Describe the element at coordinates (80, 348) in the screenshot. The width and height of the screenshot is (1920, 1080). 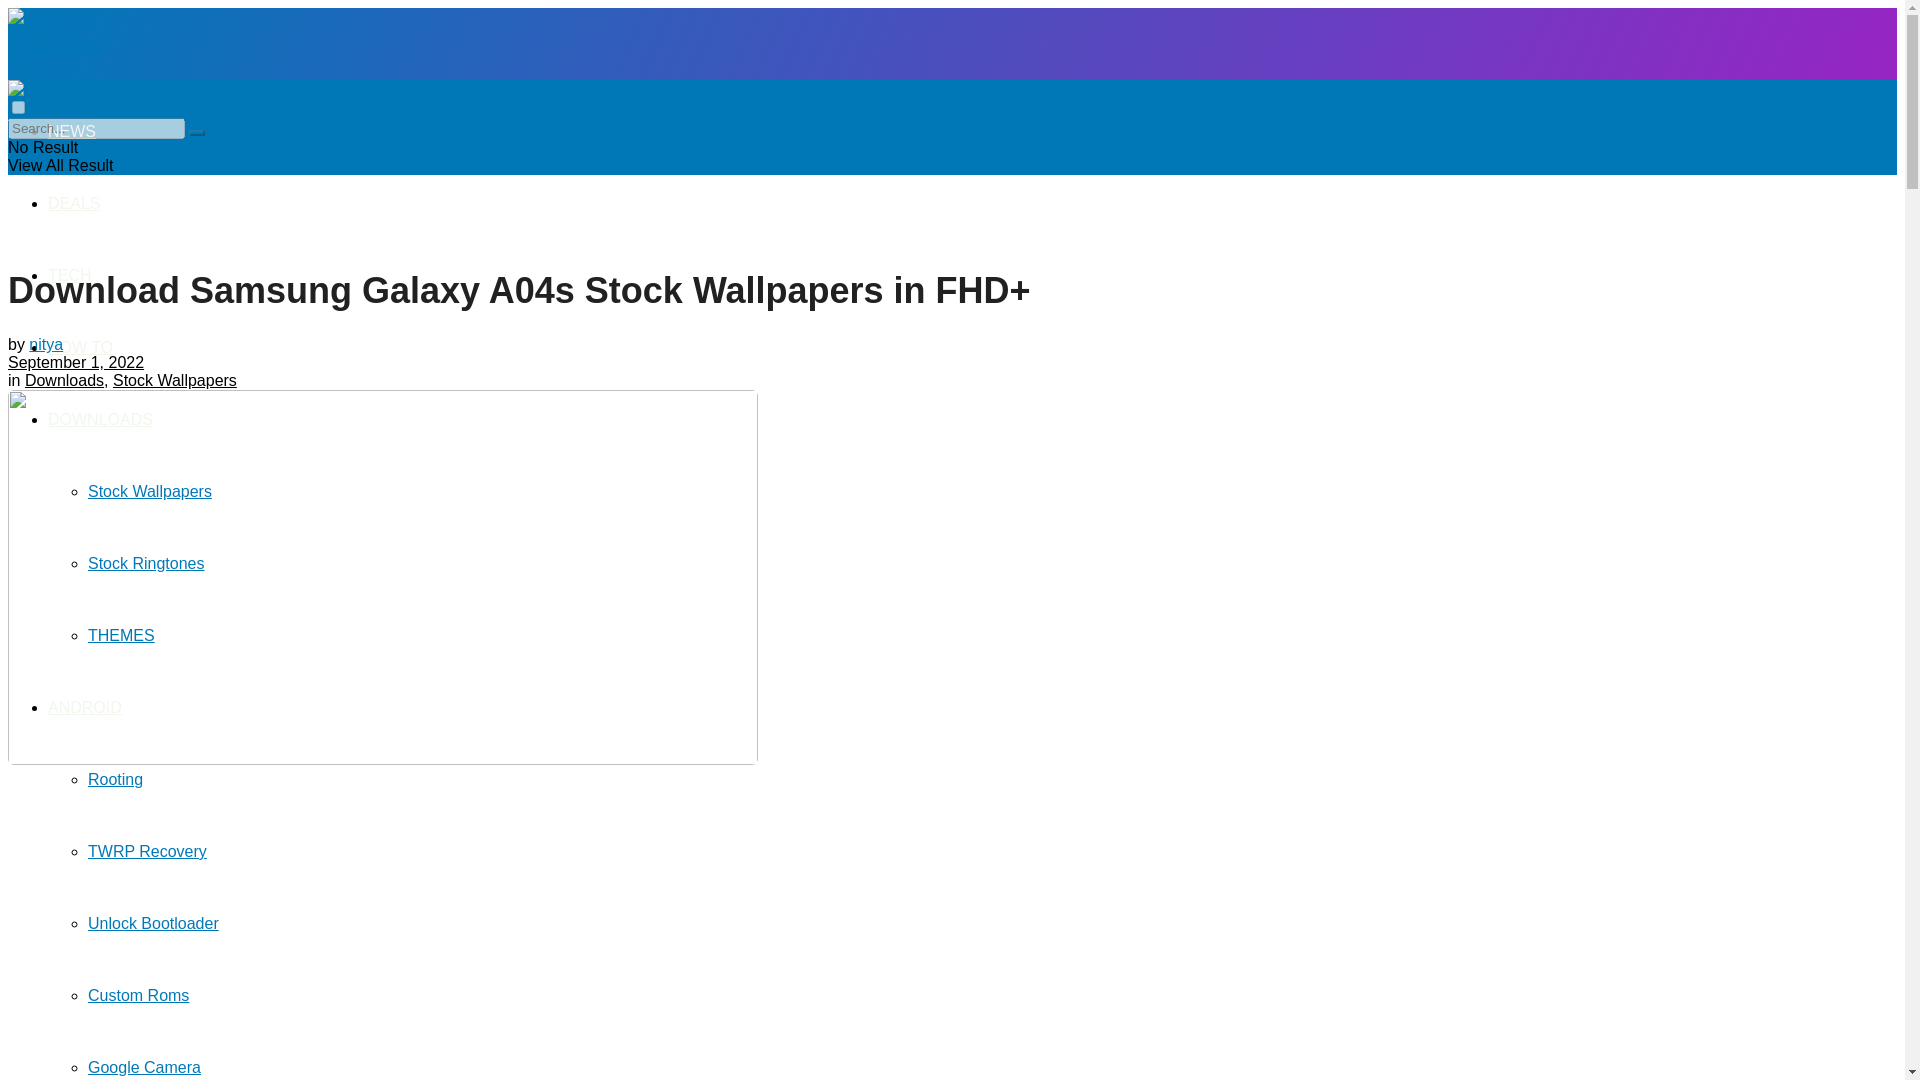
I see `HOW TO` at that location.